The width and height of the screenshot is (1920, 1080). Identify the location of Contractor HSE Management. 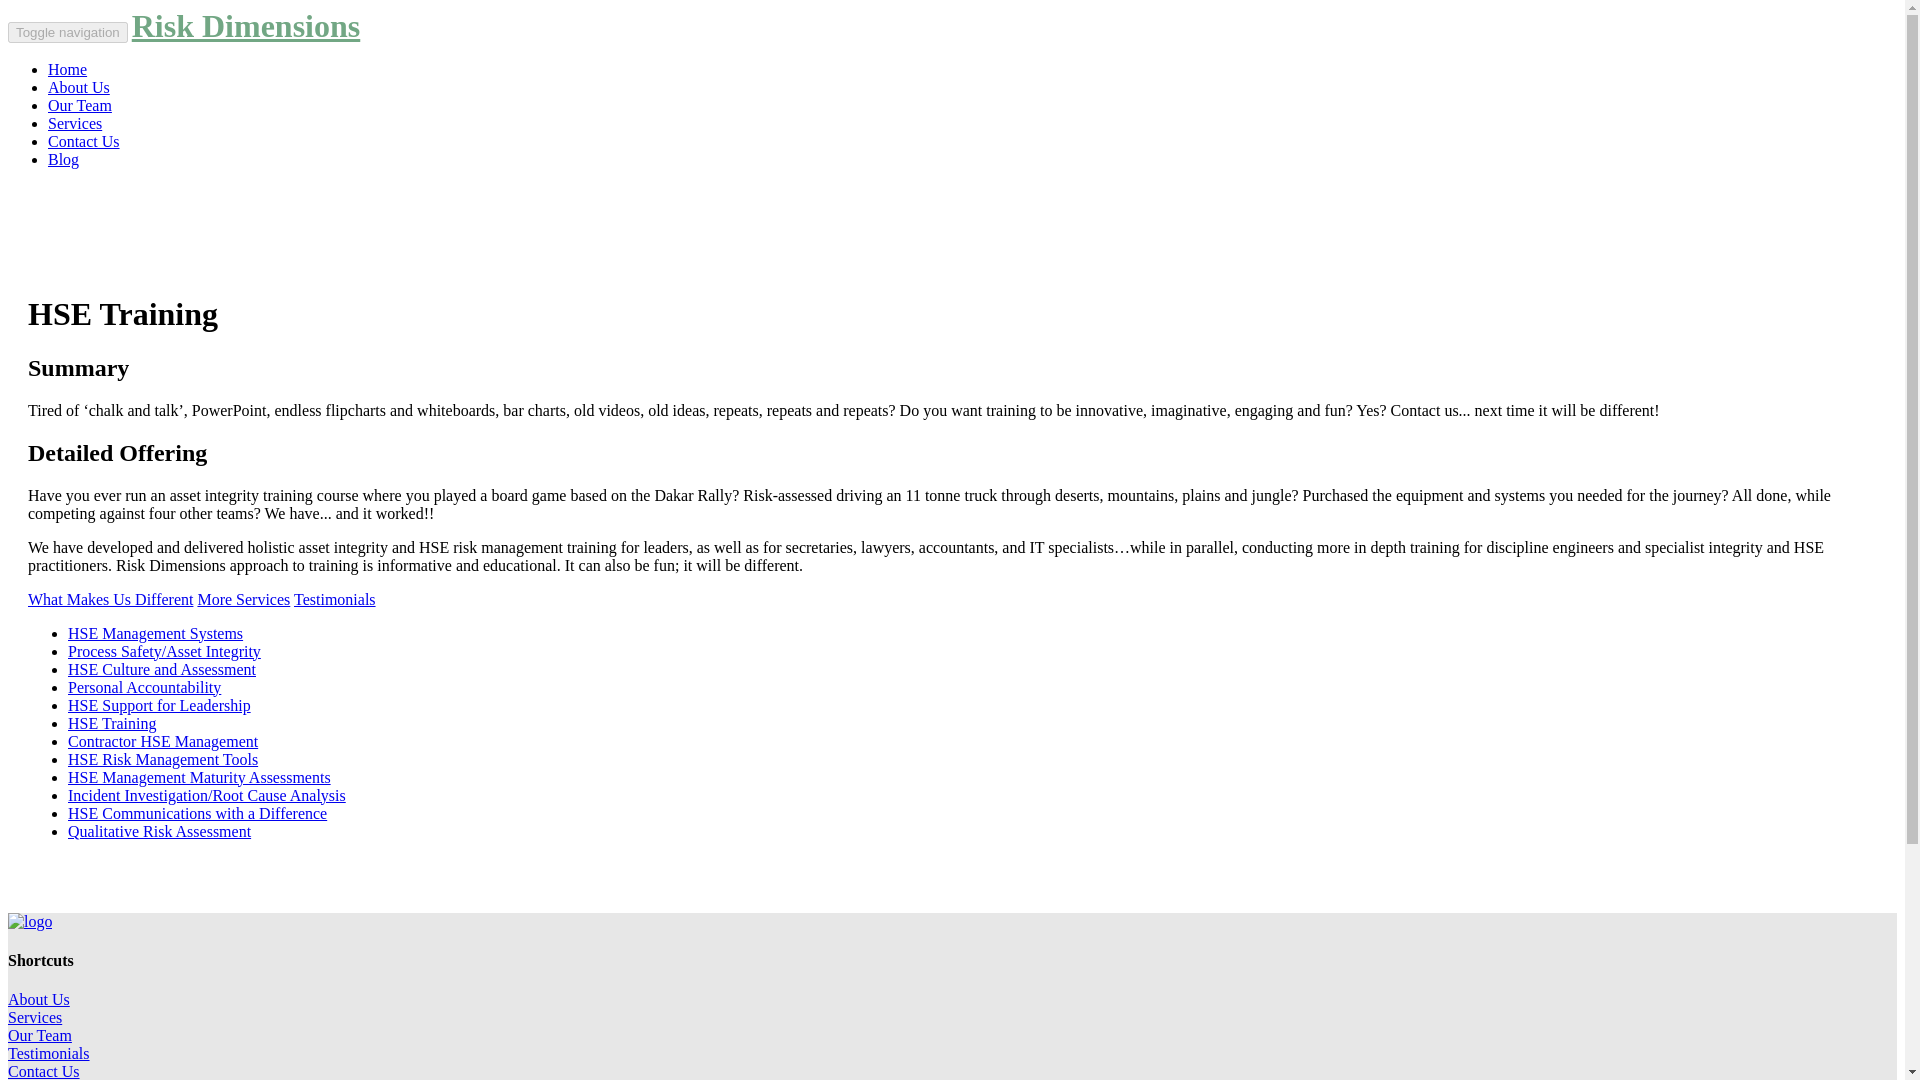
(162, 741).